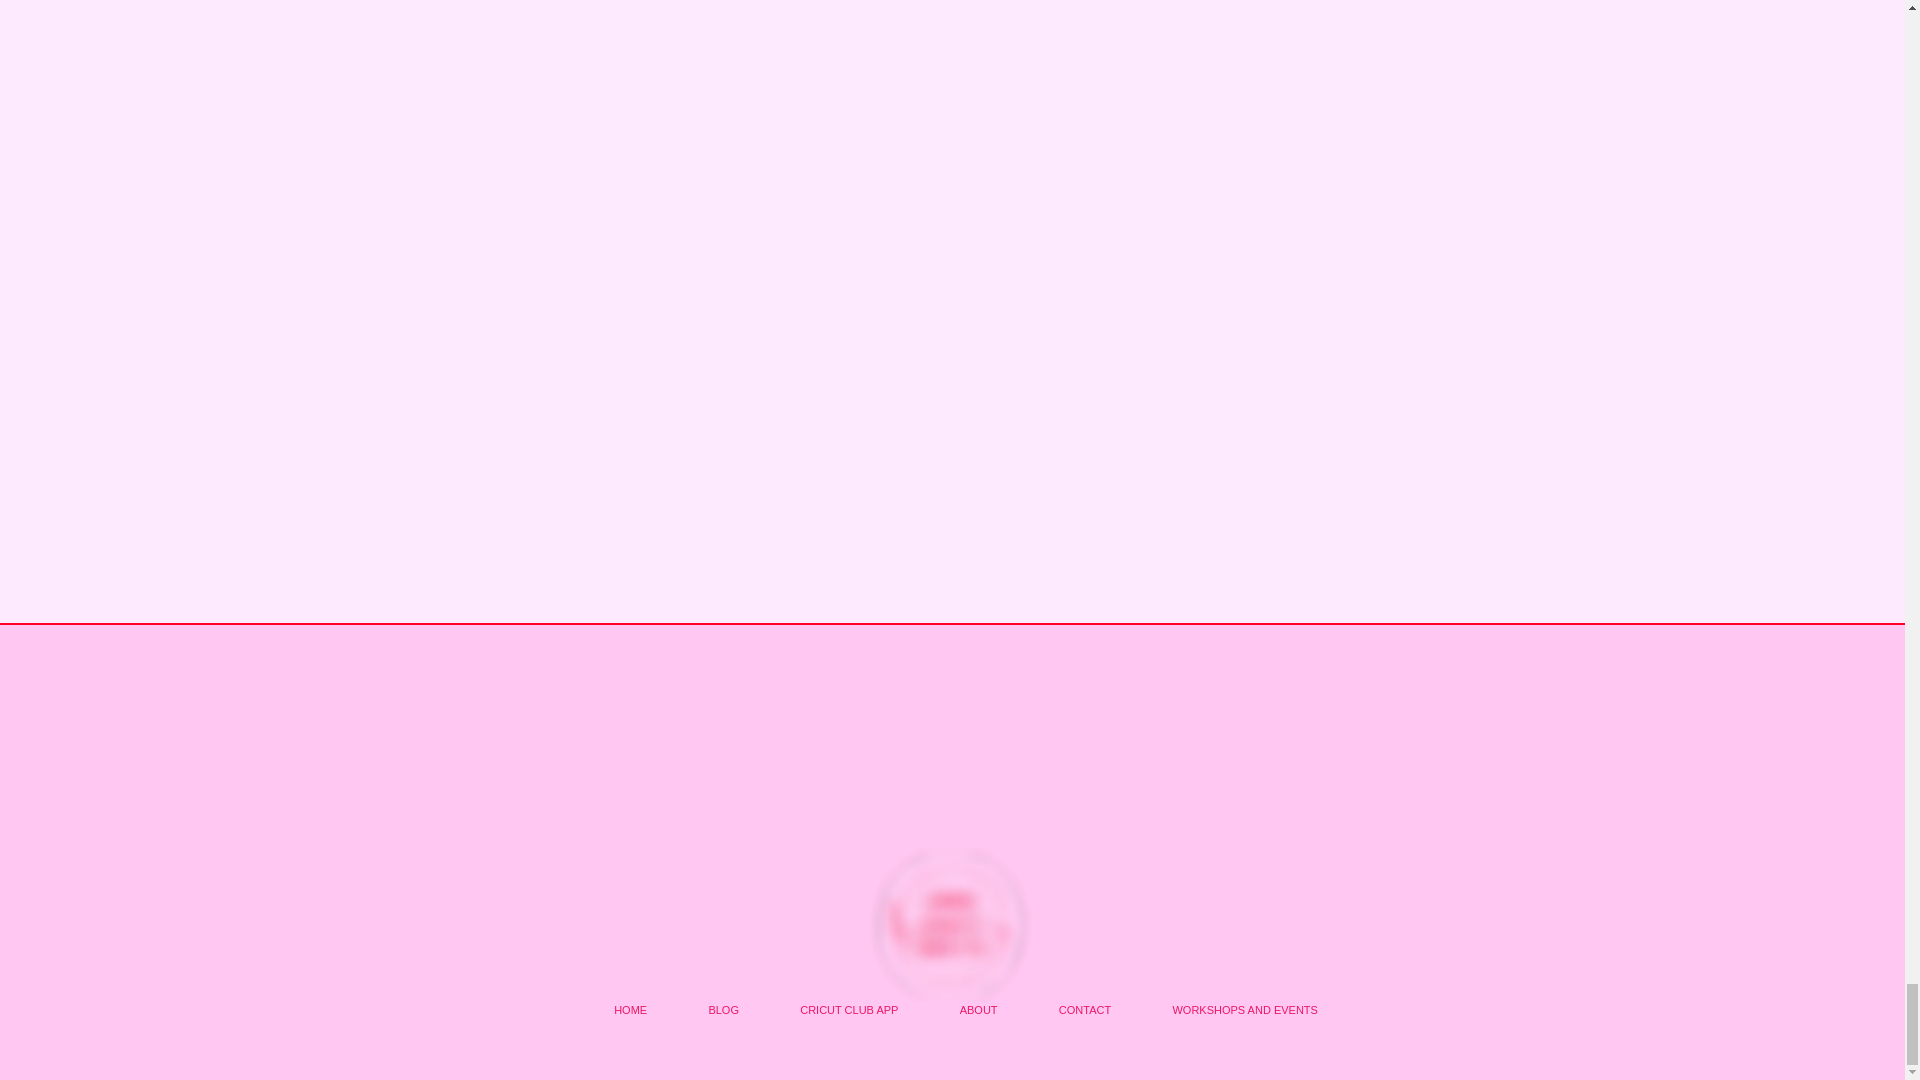 This screenshot has height=1080, width=1920. What do you see at coordinates (630, 1010) in the screenshot?
I see `HOME` at bounding box center [630, 1010].